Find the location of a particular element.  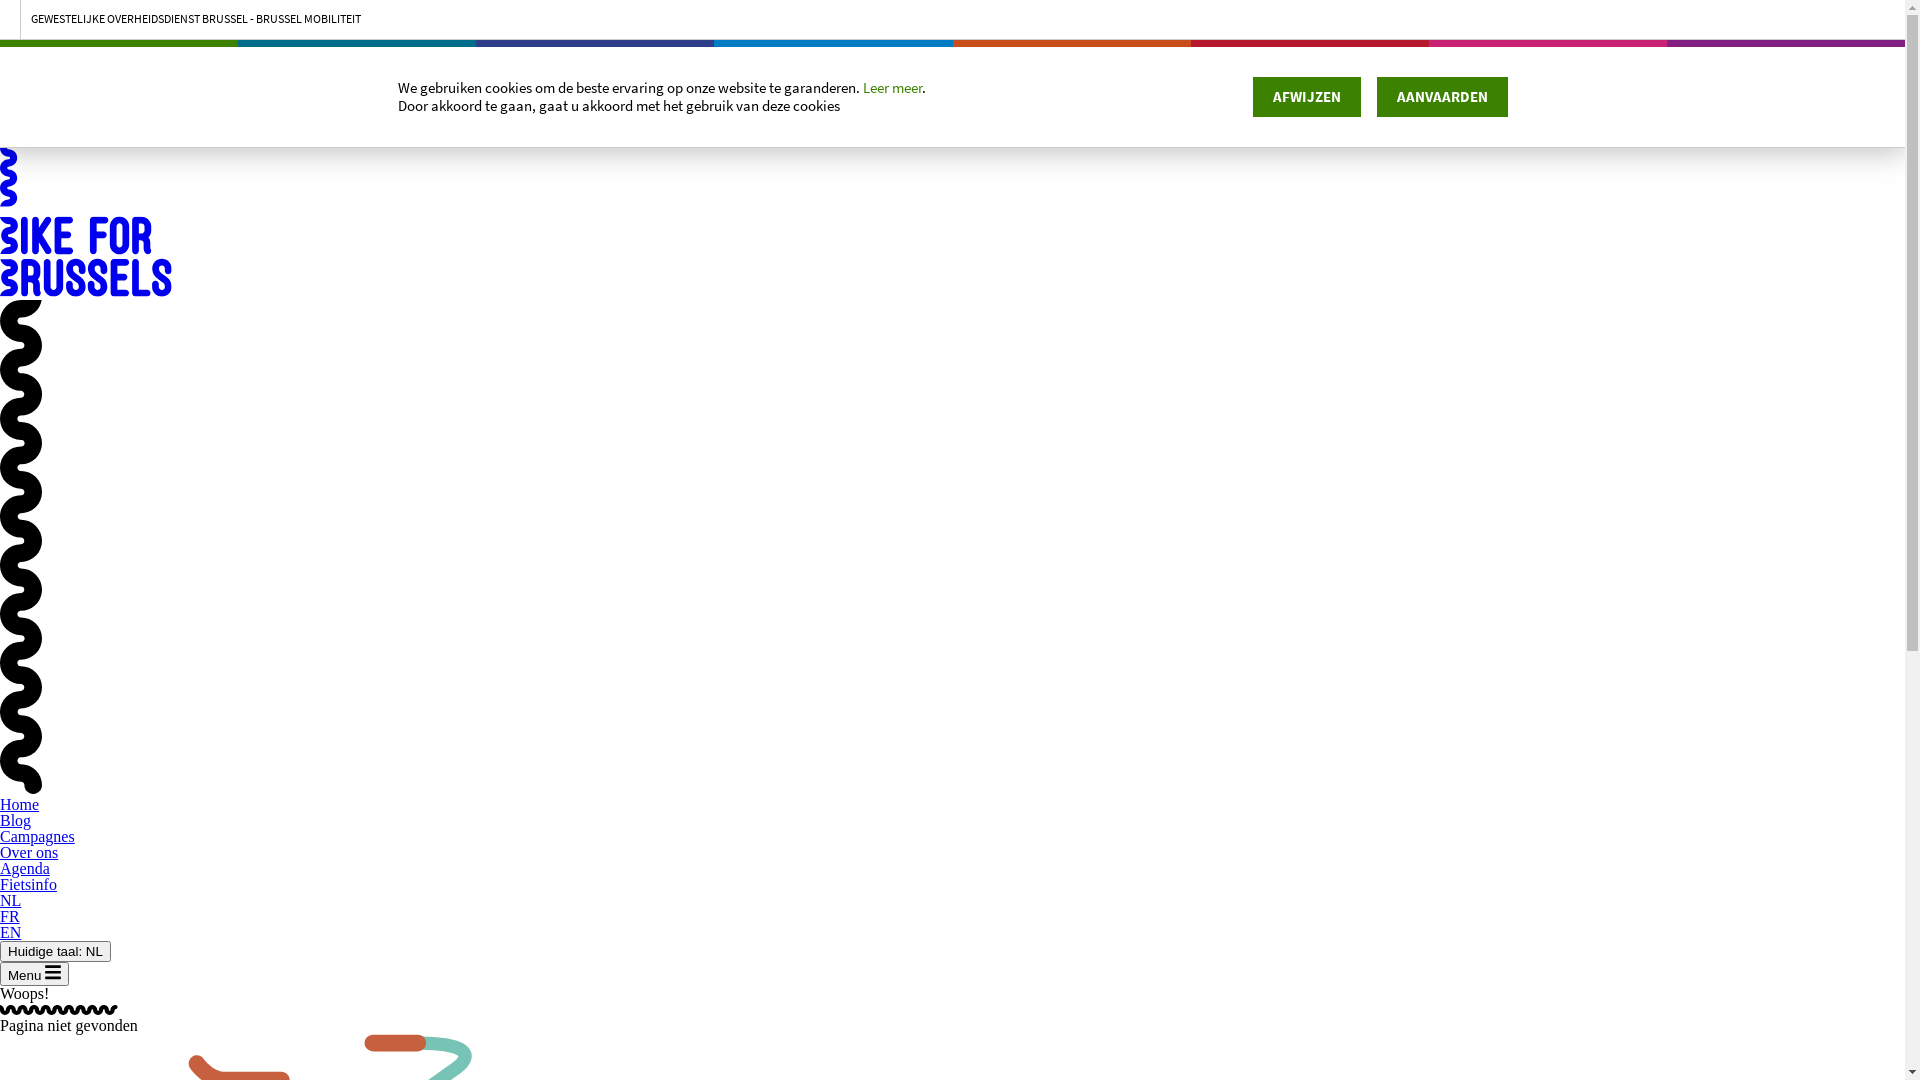

GEWESTELIJKE OVERHEIDSDIENST BRUSSEL - BRUSSEL MOBILITEIT is located at coordinates (952, 19).